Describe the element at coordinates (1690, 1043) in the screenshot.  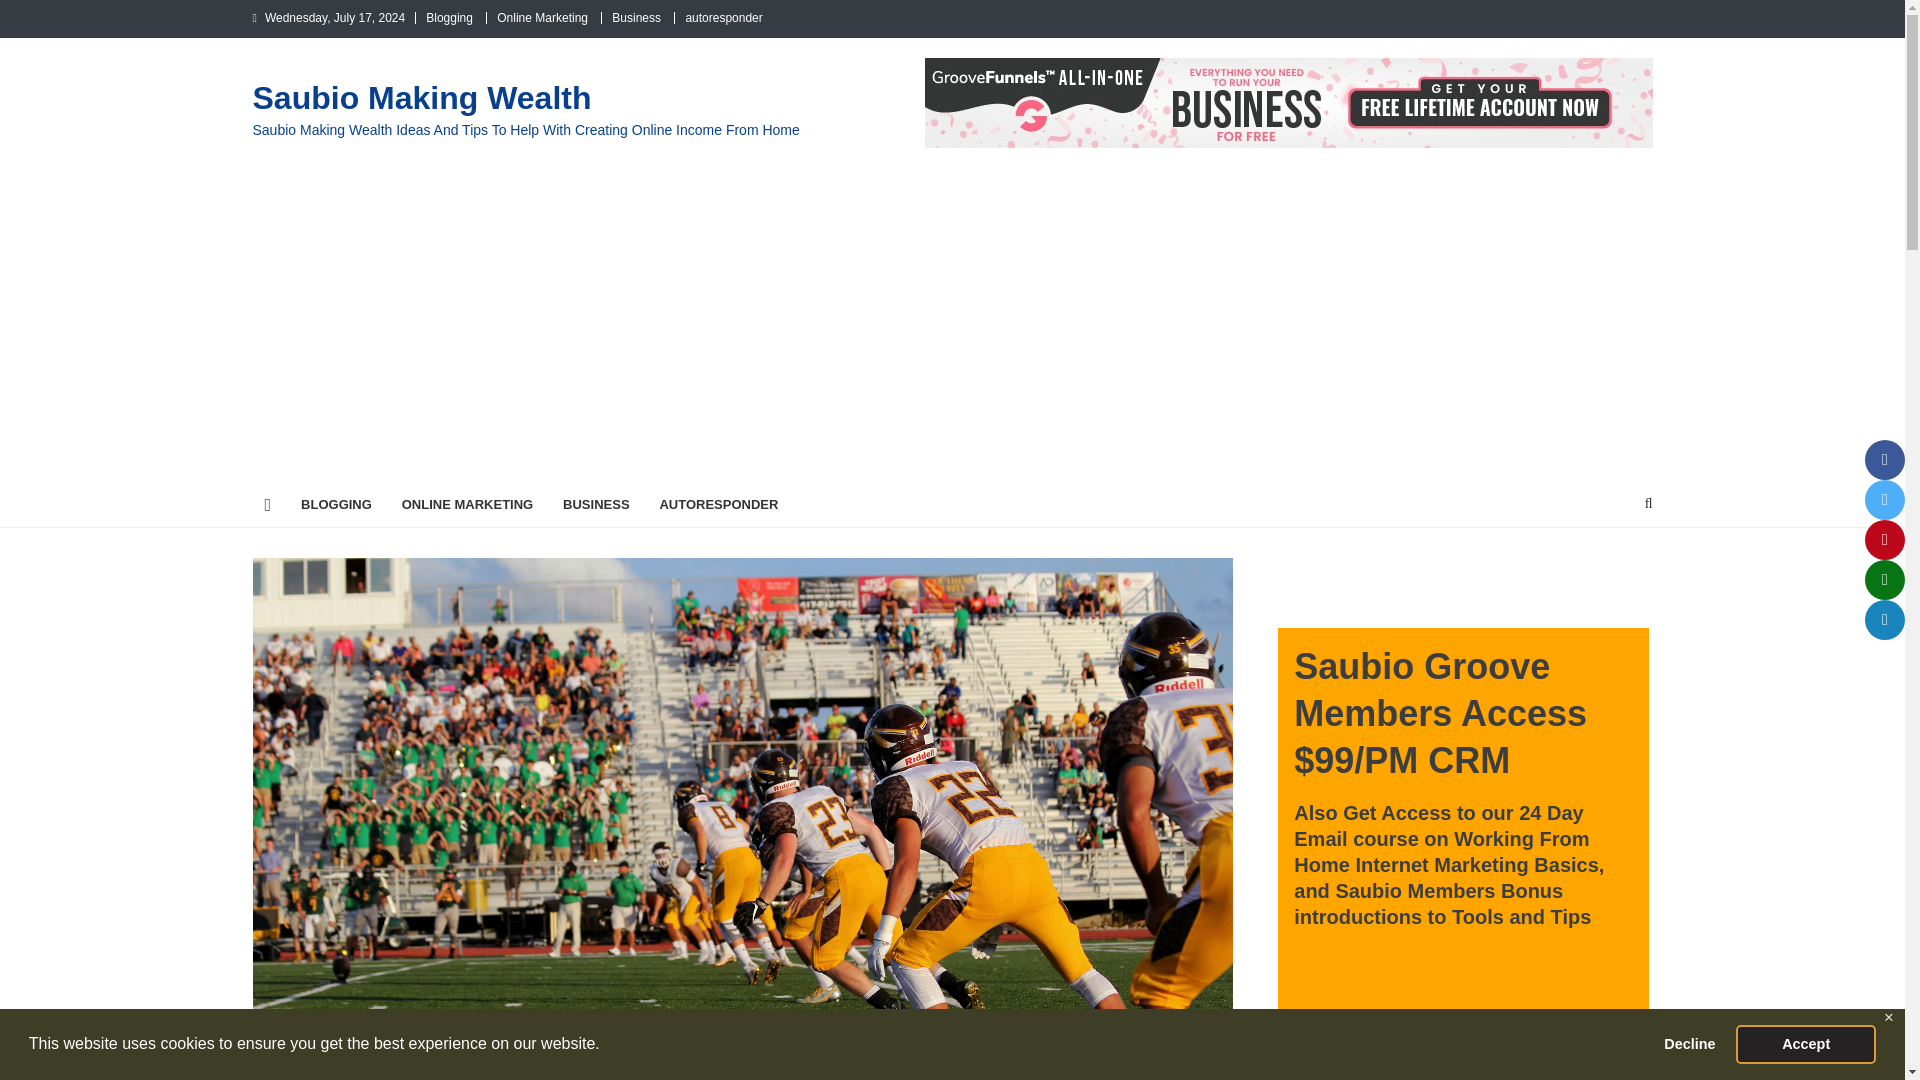
I see `Decline` at that location.